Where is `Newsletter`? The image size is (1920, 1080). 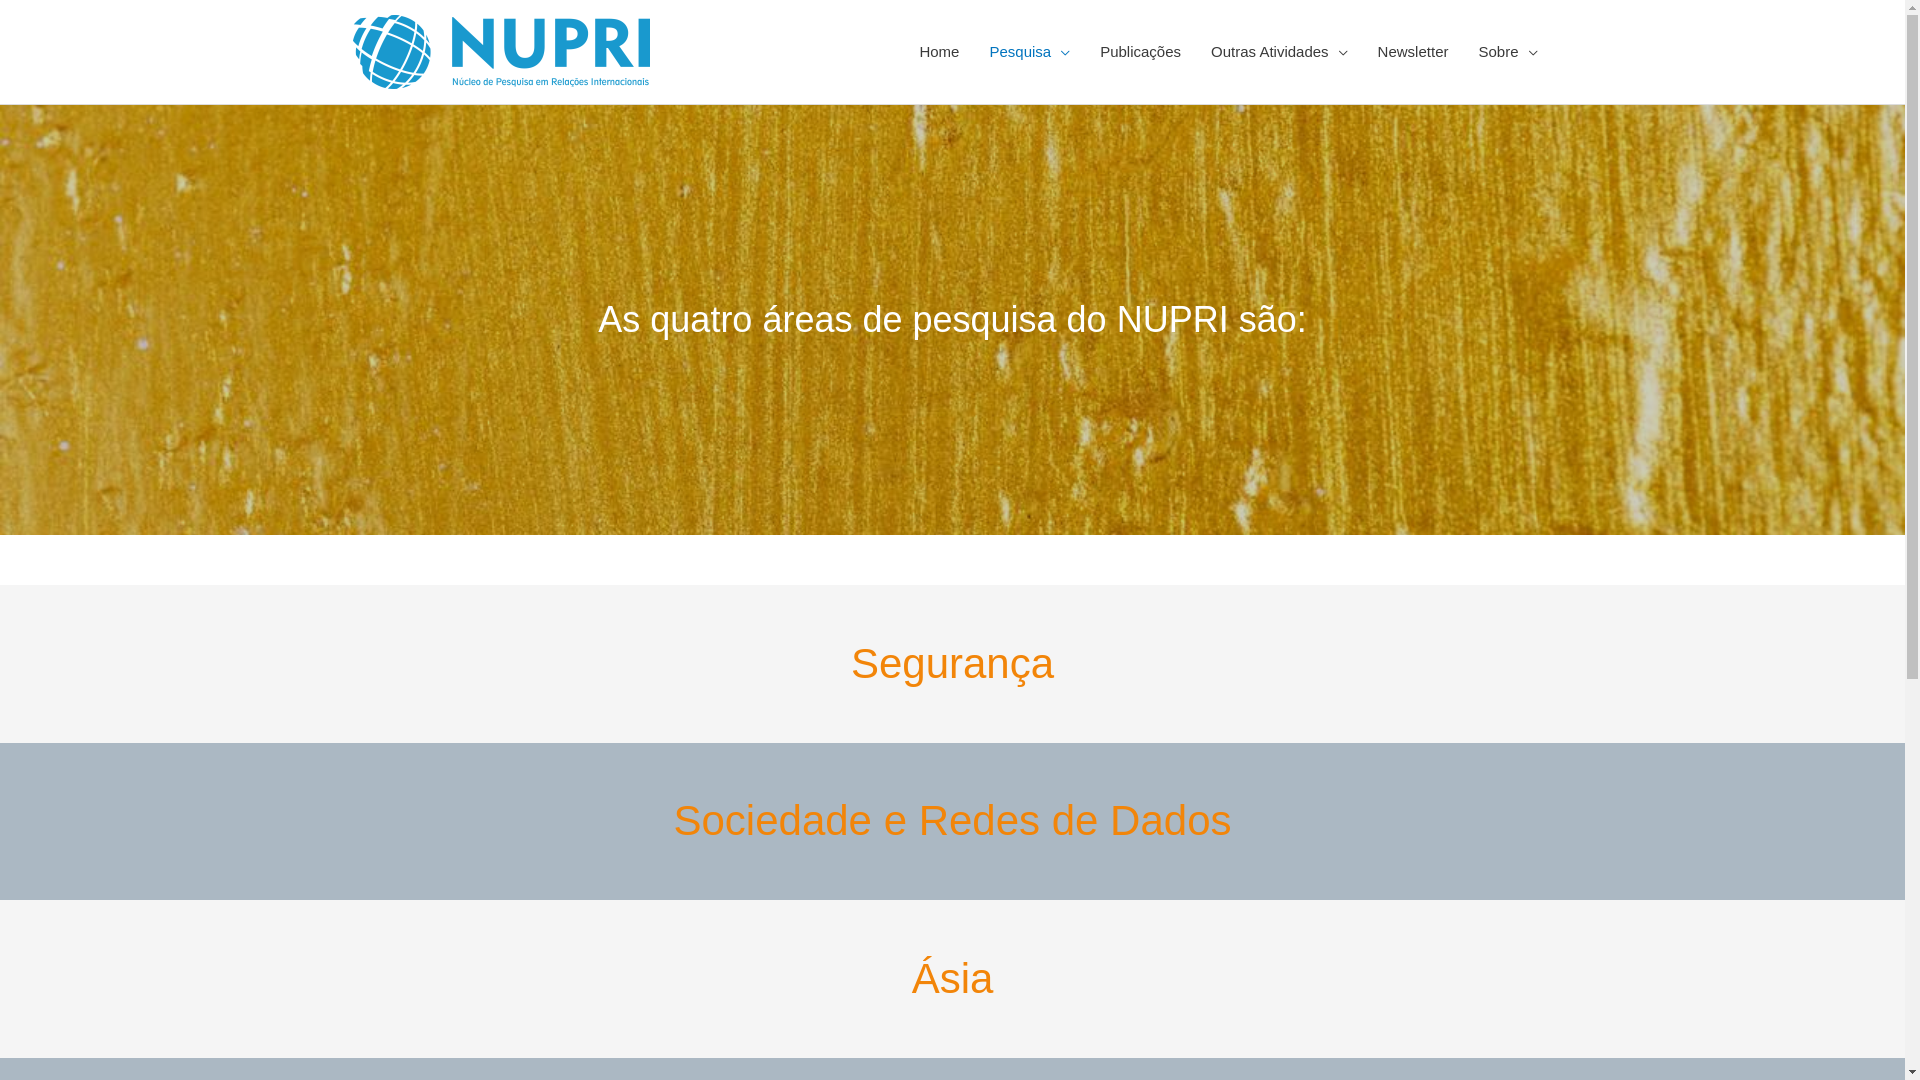
Newsletter is located at coordinates (1414, 52).